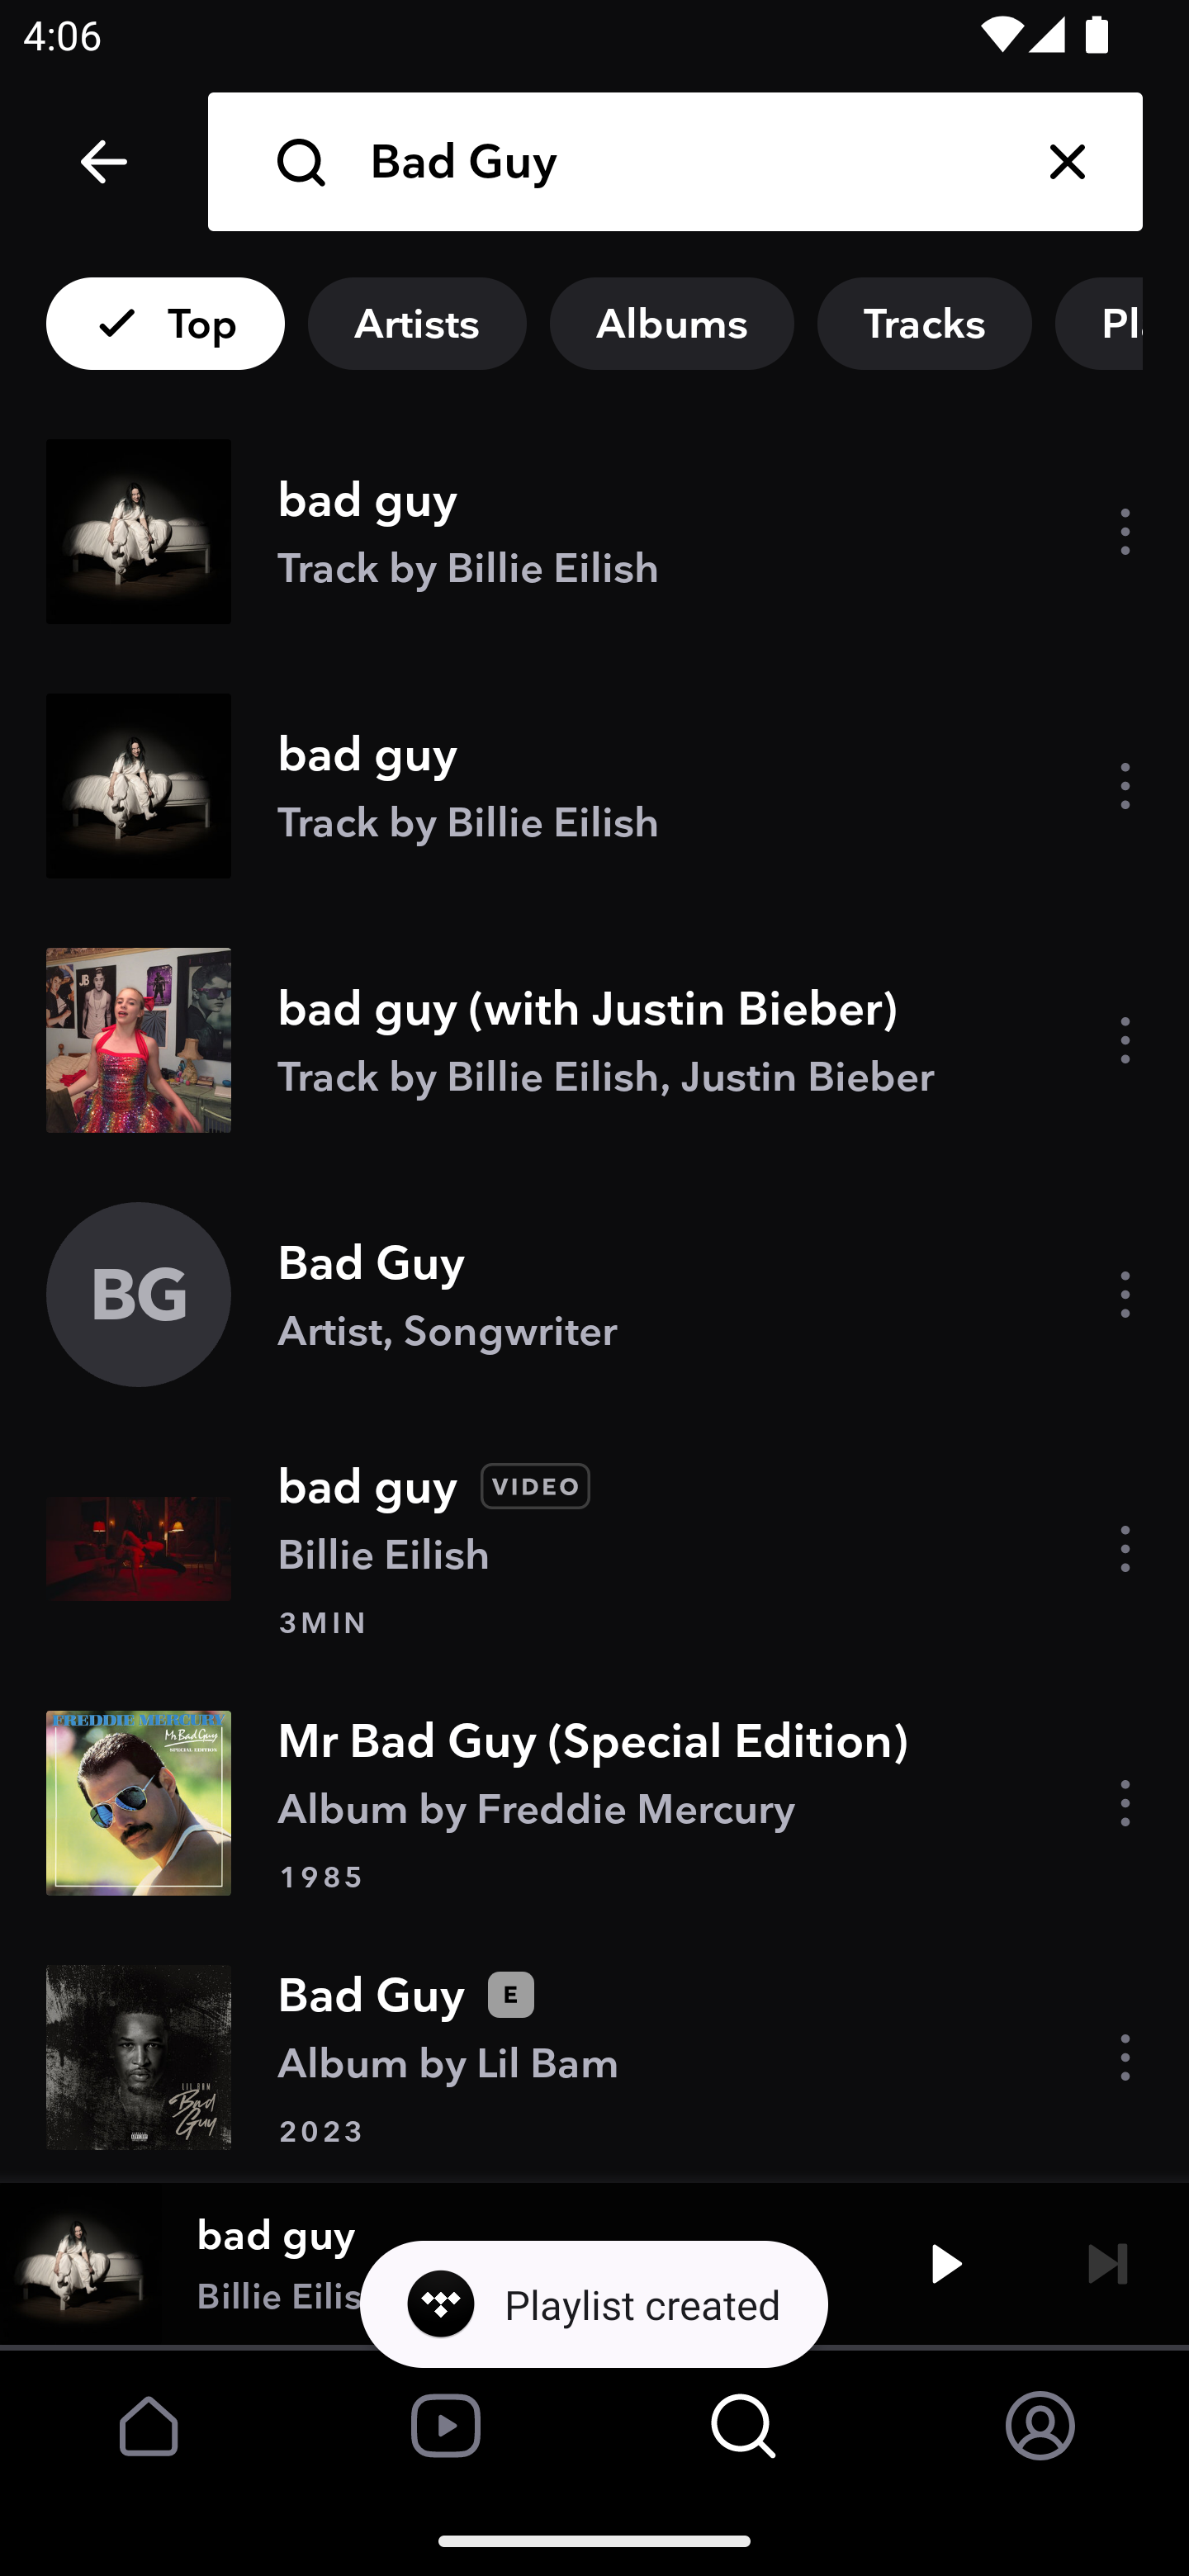 The width and height of the screenshot is (1189, 2576). Describe the element at coordinates (594, 1295) in the screenshot. I see `BG Bad Guy Artist, Songwriter` at that location.